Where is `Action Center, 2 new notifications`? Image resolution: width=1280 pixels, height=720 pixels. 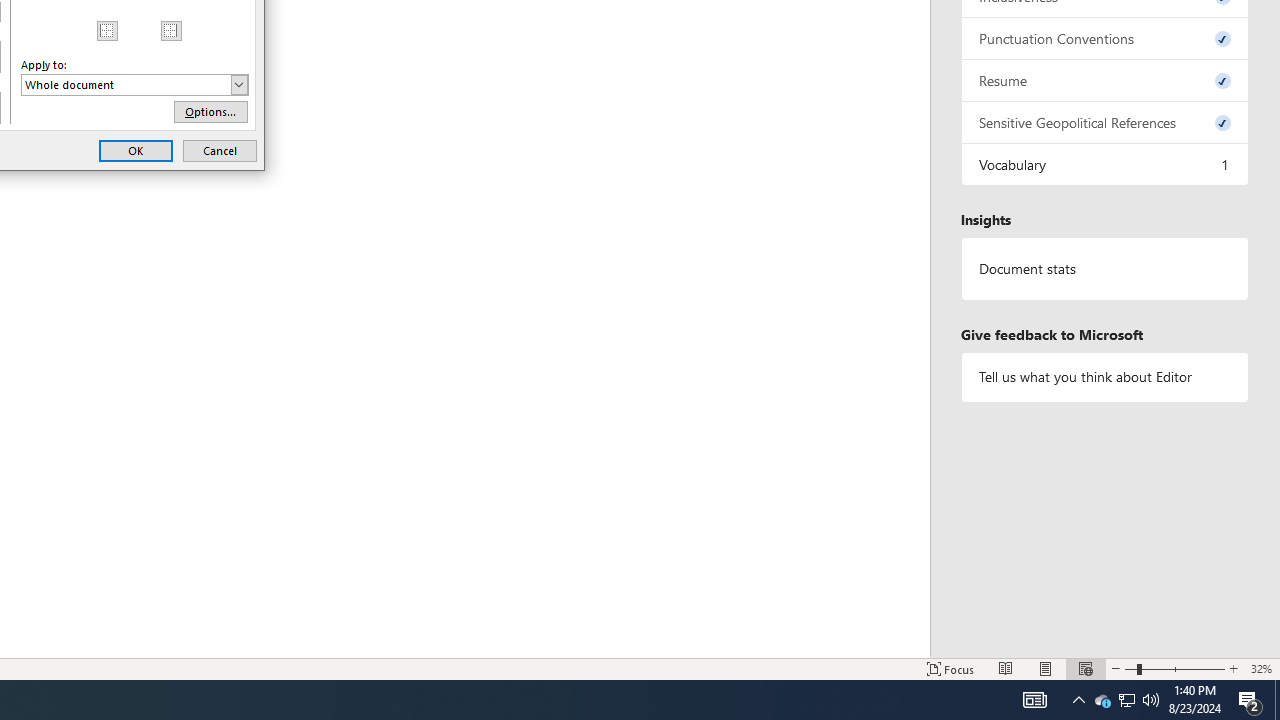 Action Center, 2 new notifications is located at coordinates (108, 30).